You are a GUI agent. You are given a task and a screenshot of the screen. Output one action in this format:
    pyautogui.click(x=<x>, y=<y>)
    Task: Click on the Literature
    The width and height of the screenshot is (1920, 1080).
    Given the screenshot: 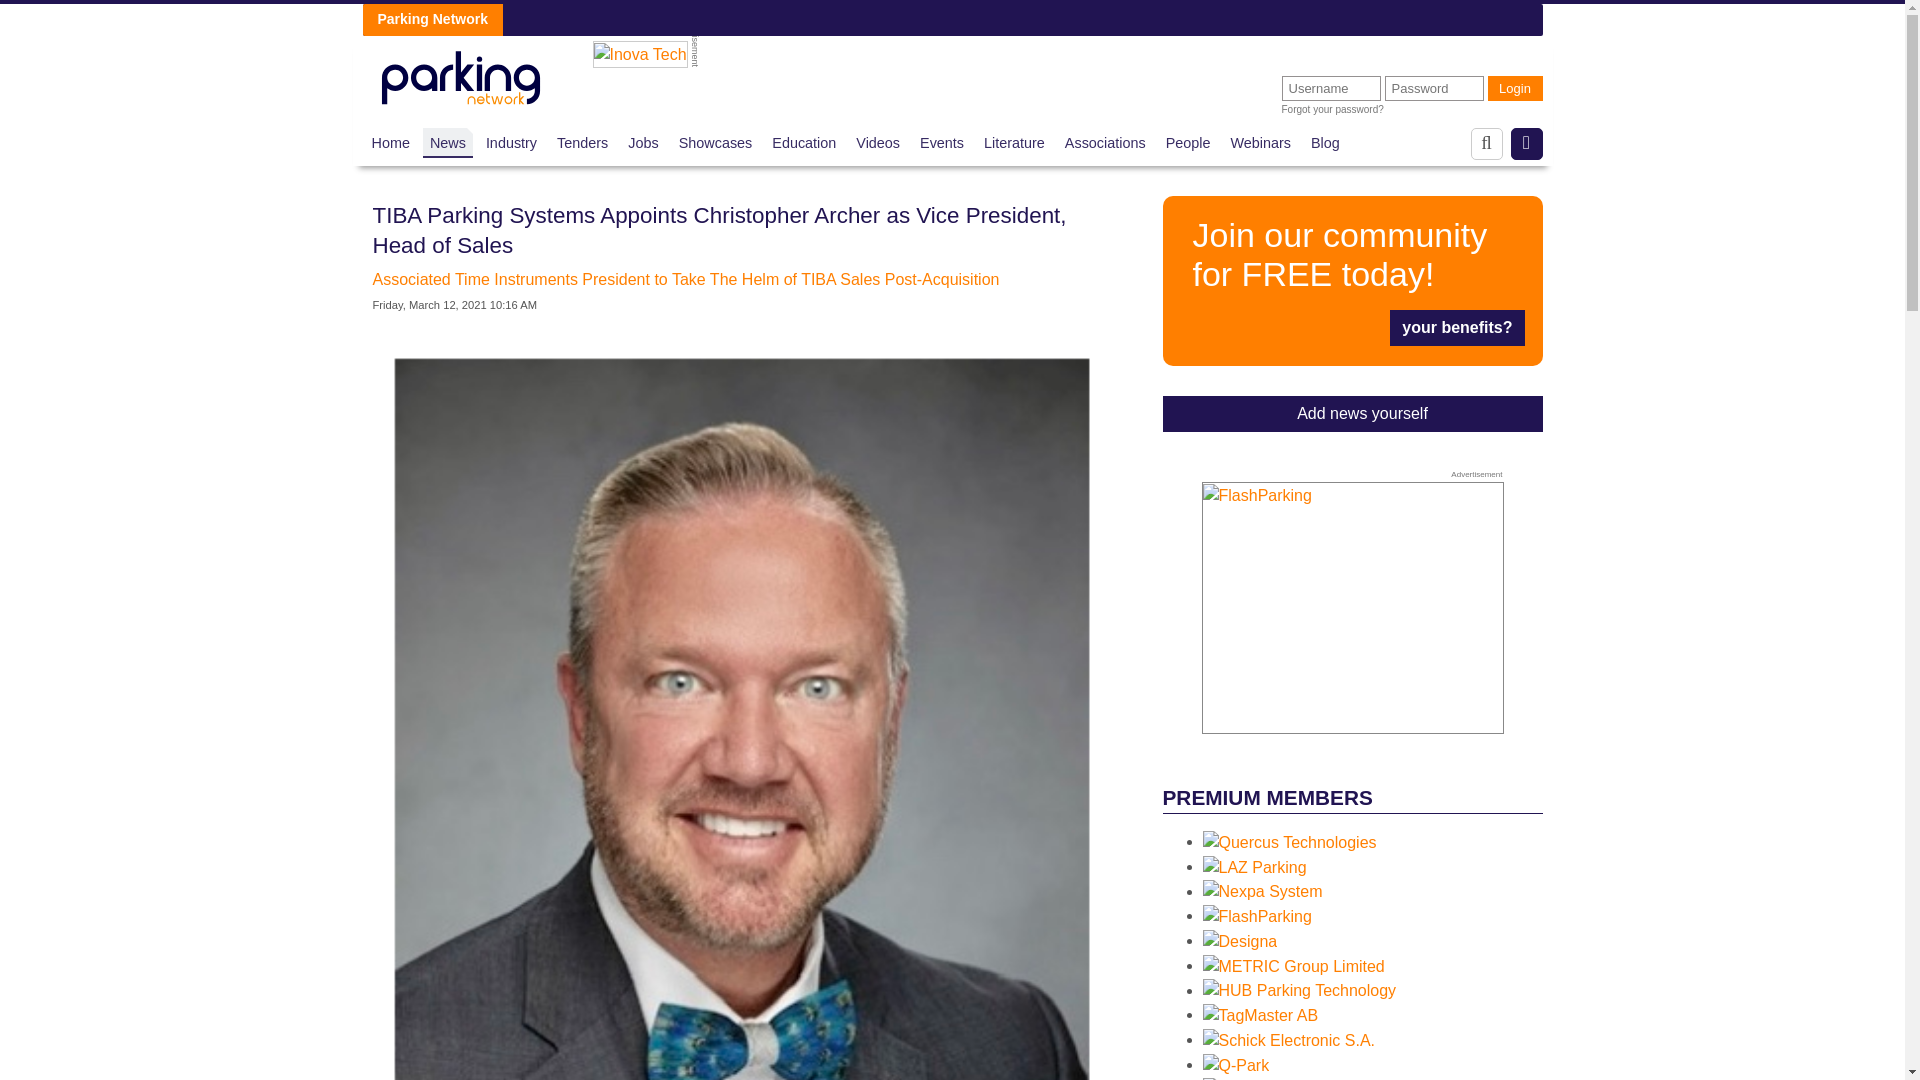 What is the action you would take?
    pyautogui.click(x=1014, y=142)
    